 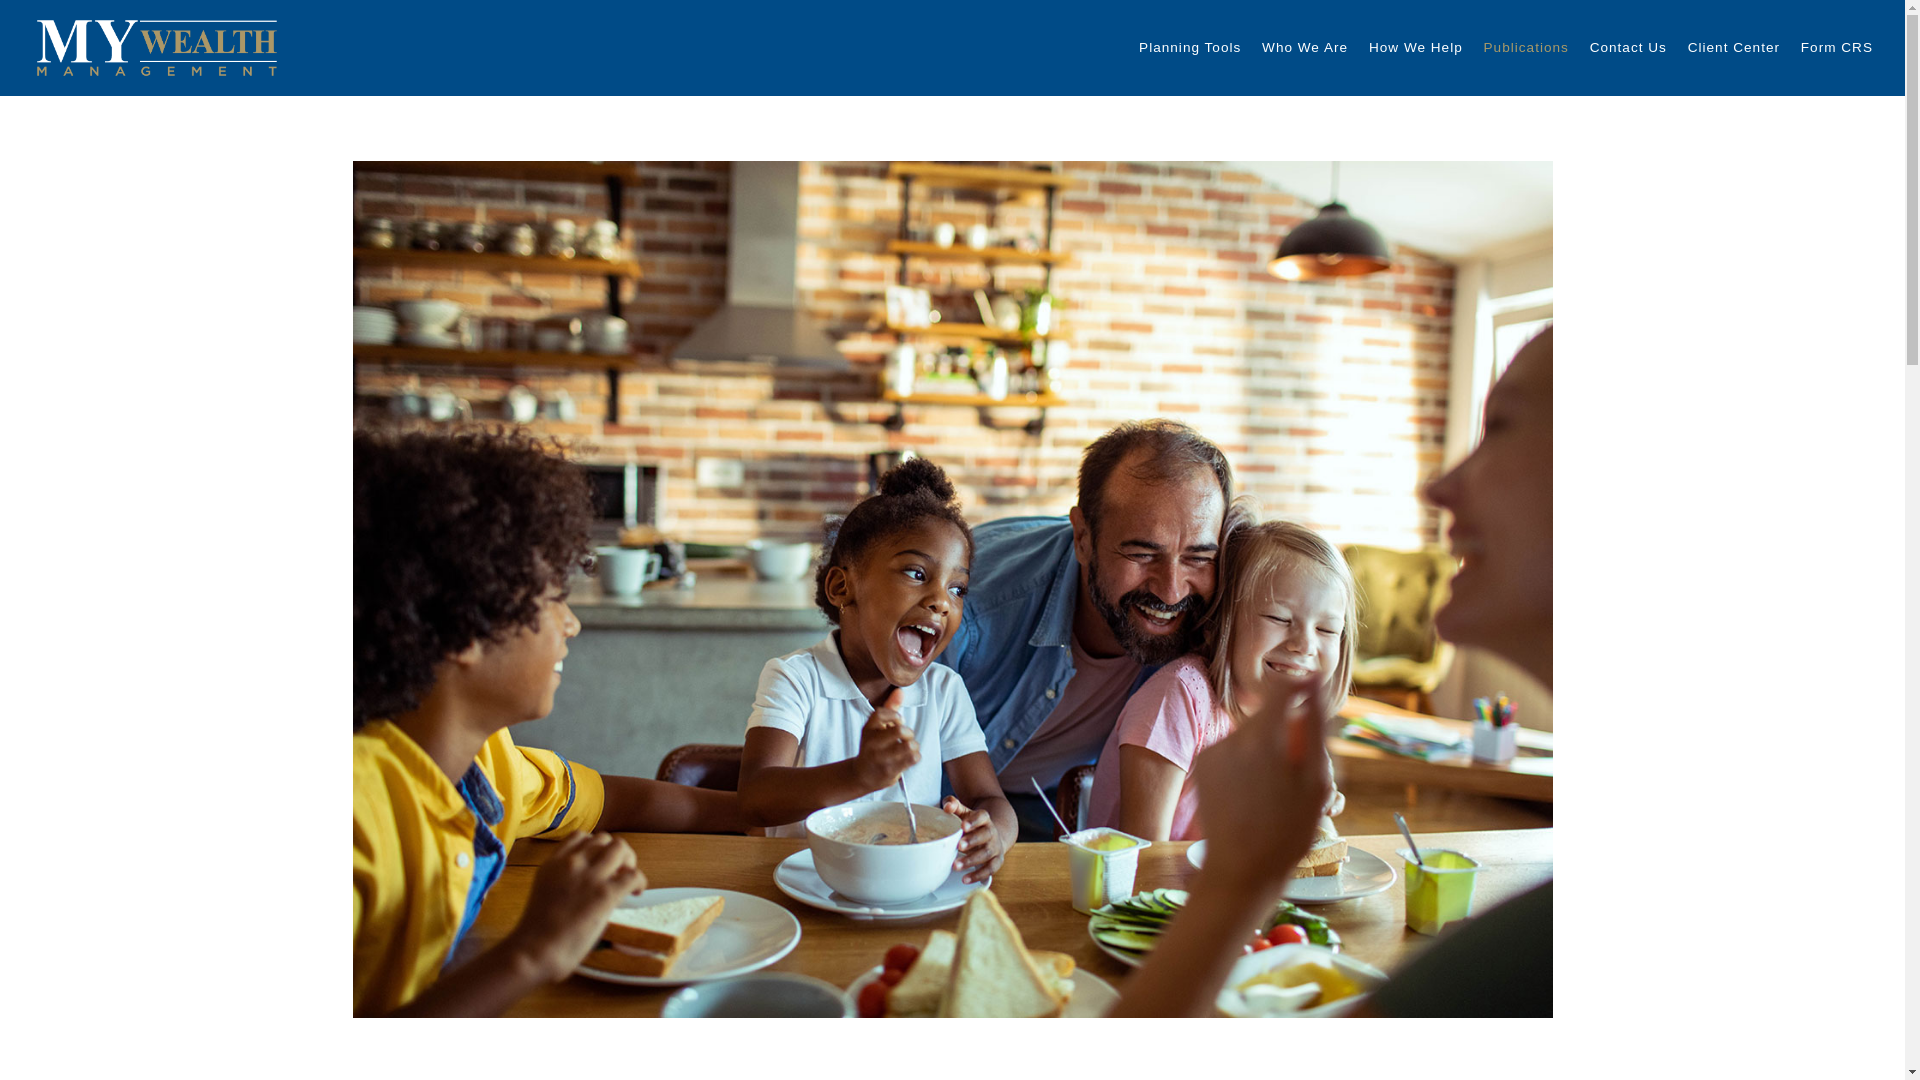 What do you see at coordinates (1628, 48) in the screenshot?
I see `Contact Us` at bounding box center [1628, 48].